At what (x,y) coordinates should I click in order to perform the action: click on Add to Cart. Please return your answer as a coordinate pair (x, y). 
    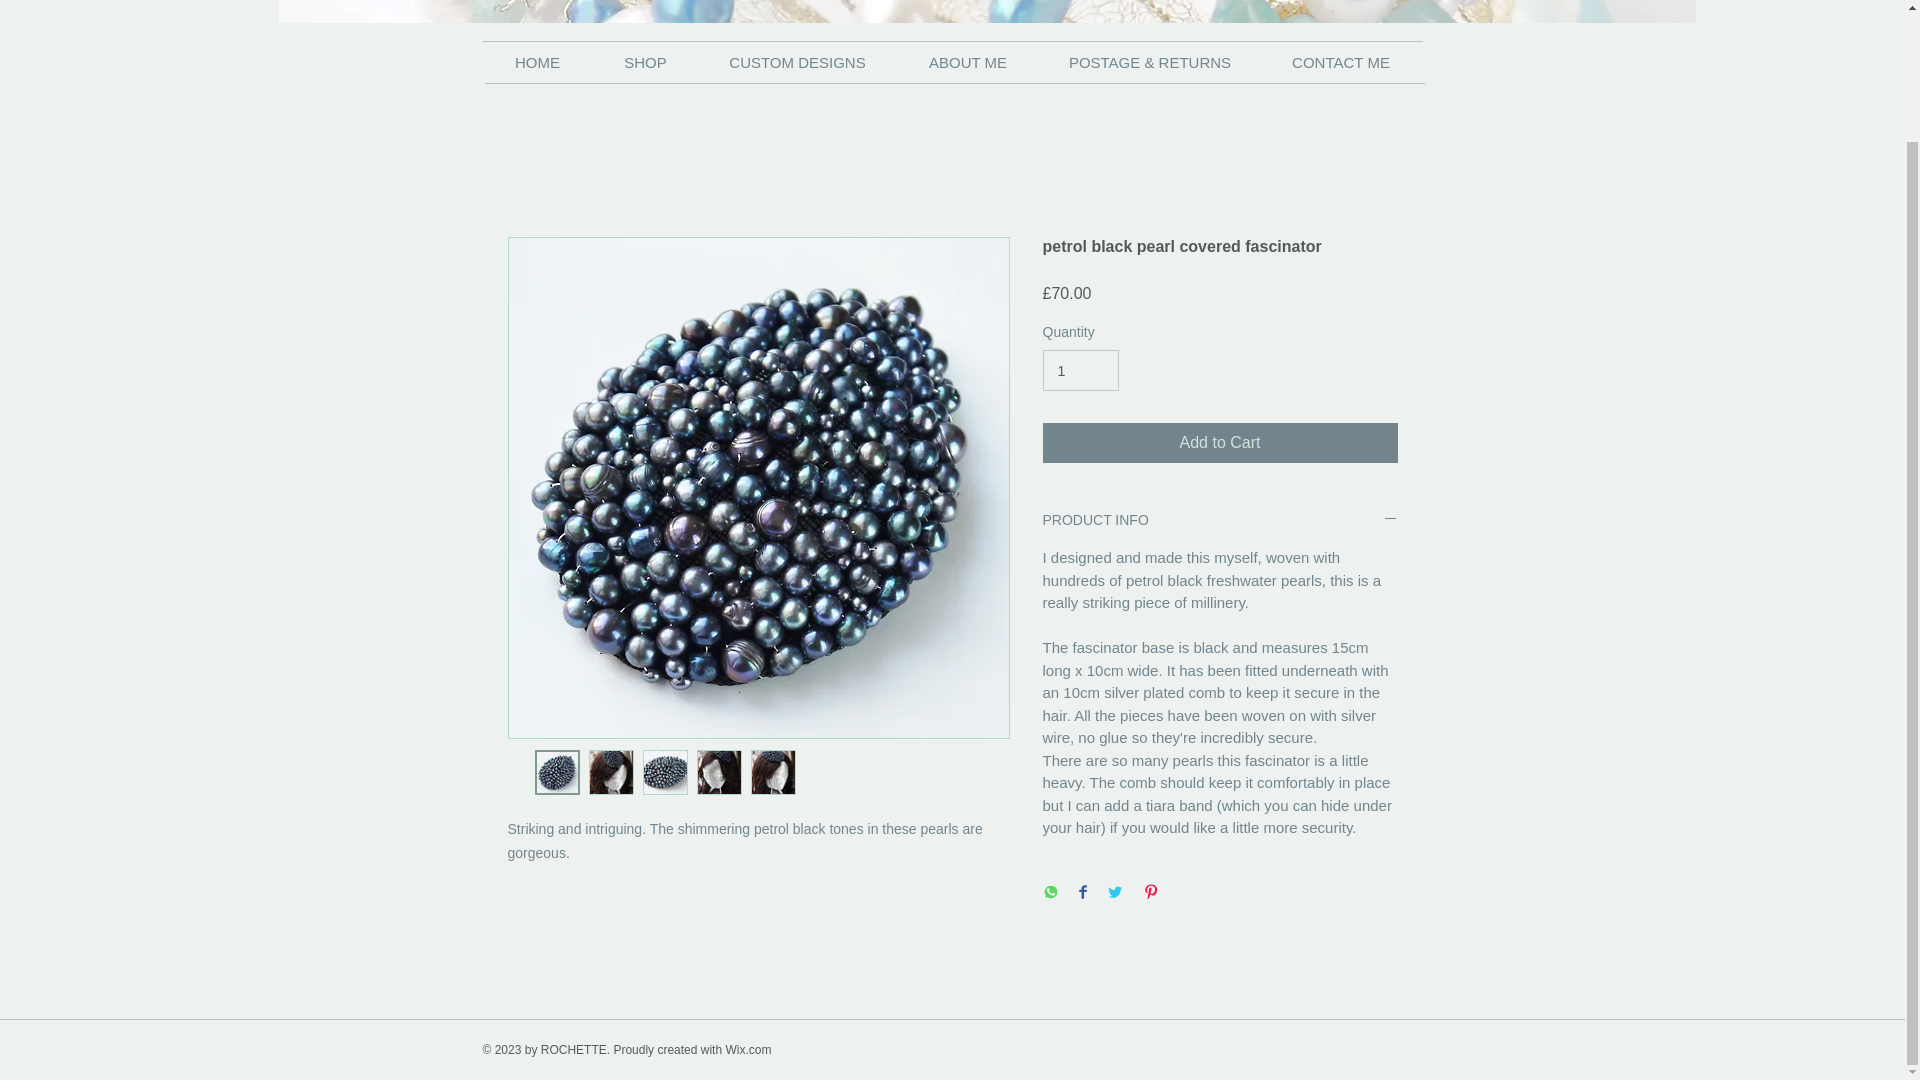
    Looking at the image, I should click on (1220, 443).